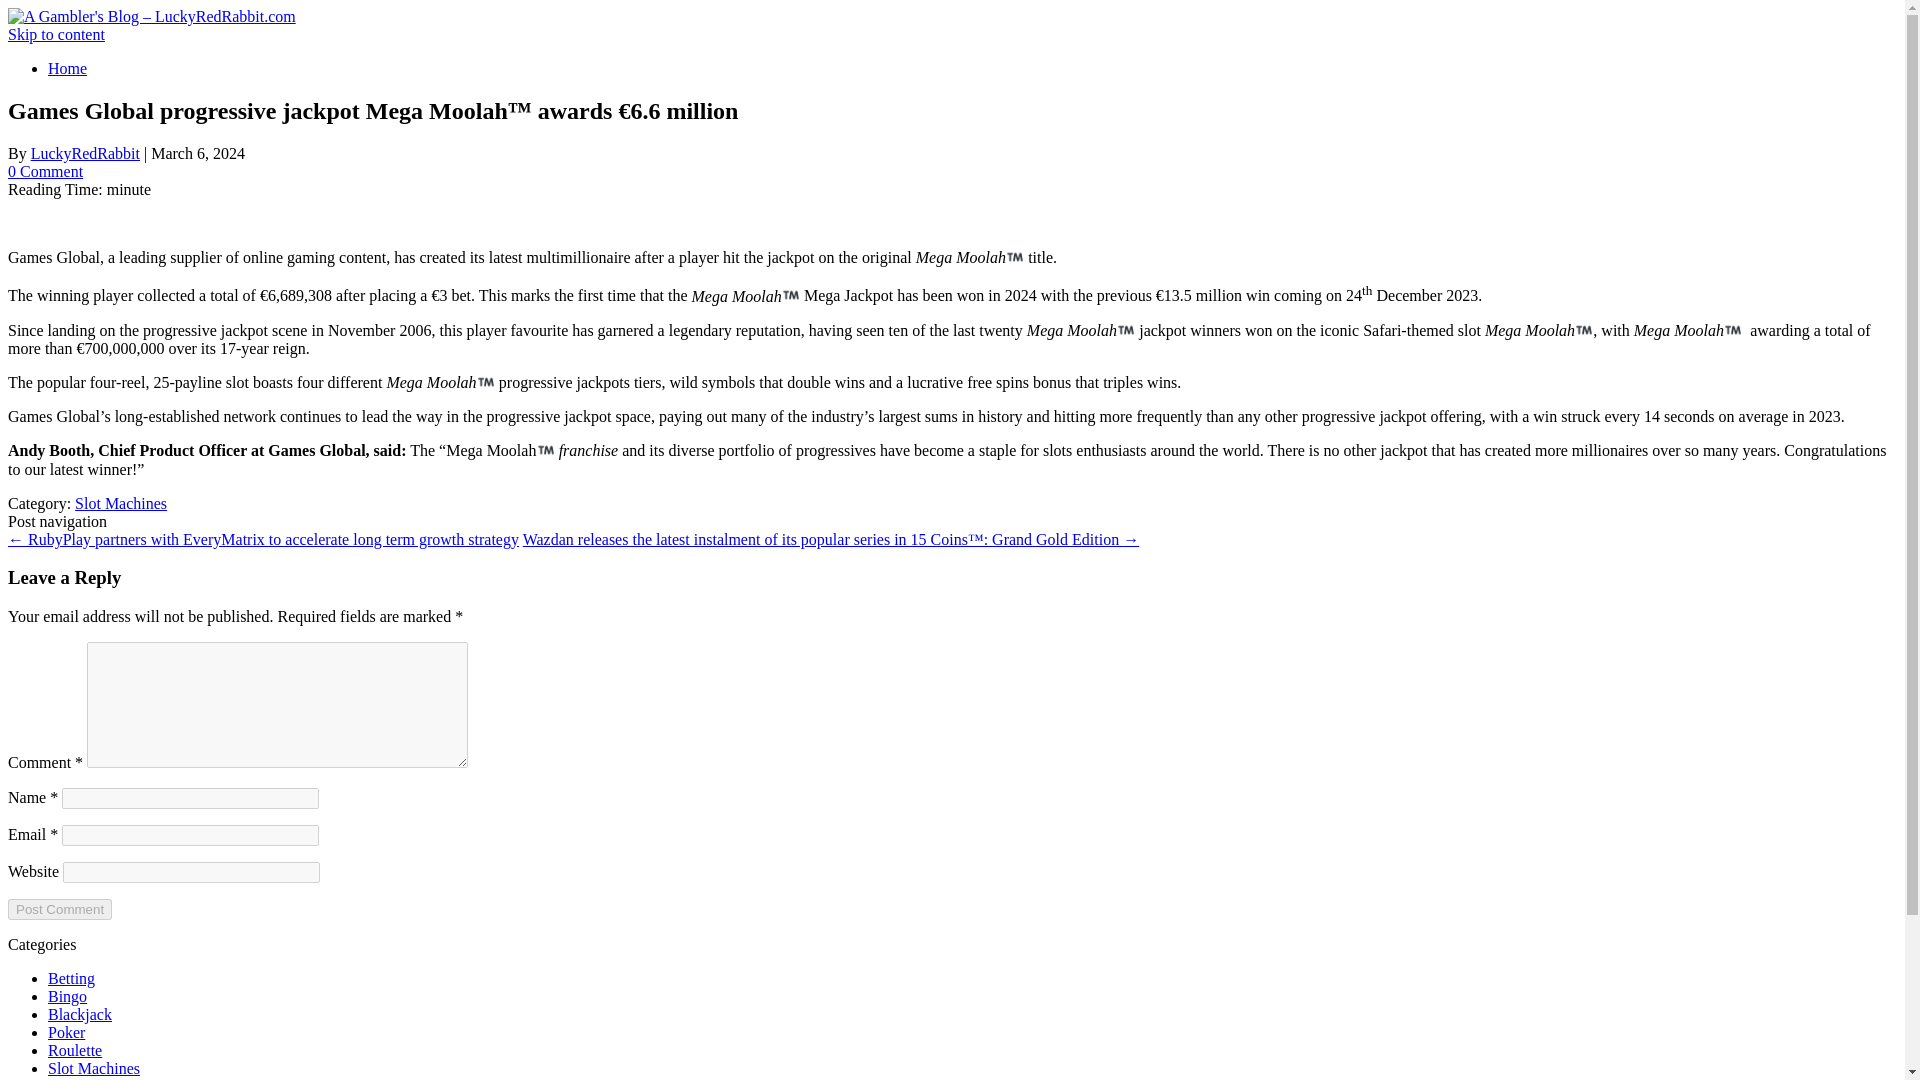  What do you see at coordinates (94, 1068) in the screenshot?
I see `Slot Machines` at bounding box center [94, 1068].